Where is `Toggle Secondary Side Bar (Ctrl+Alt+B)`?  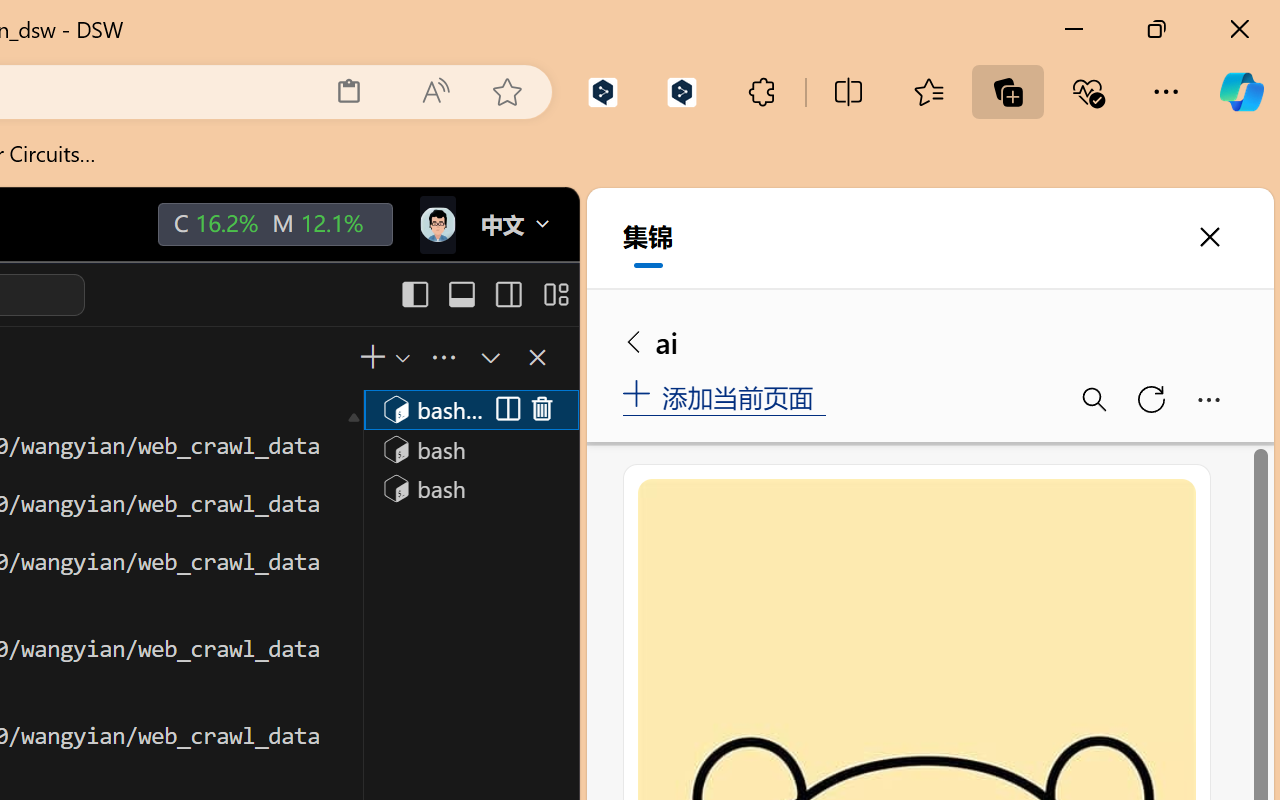
Toggle Secondary Side Bar (Ctrl+Alt+B) is located at coordinates (506, 294).